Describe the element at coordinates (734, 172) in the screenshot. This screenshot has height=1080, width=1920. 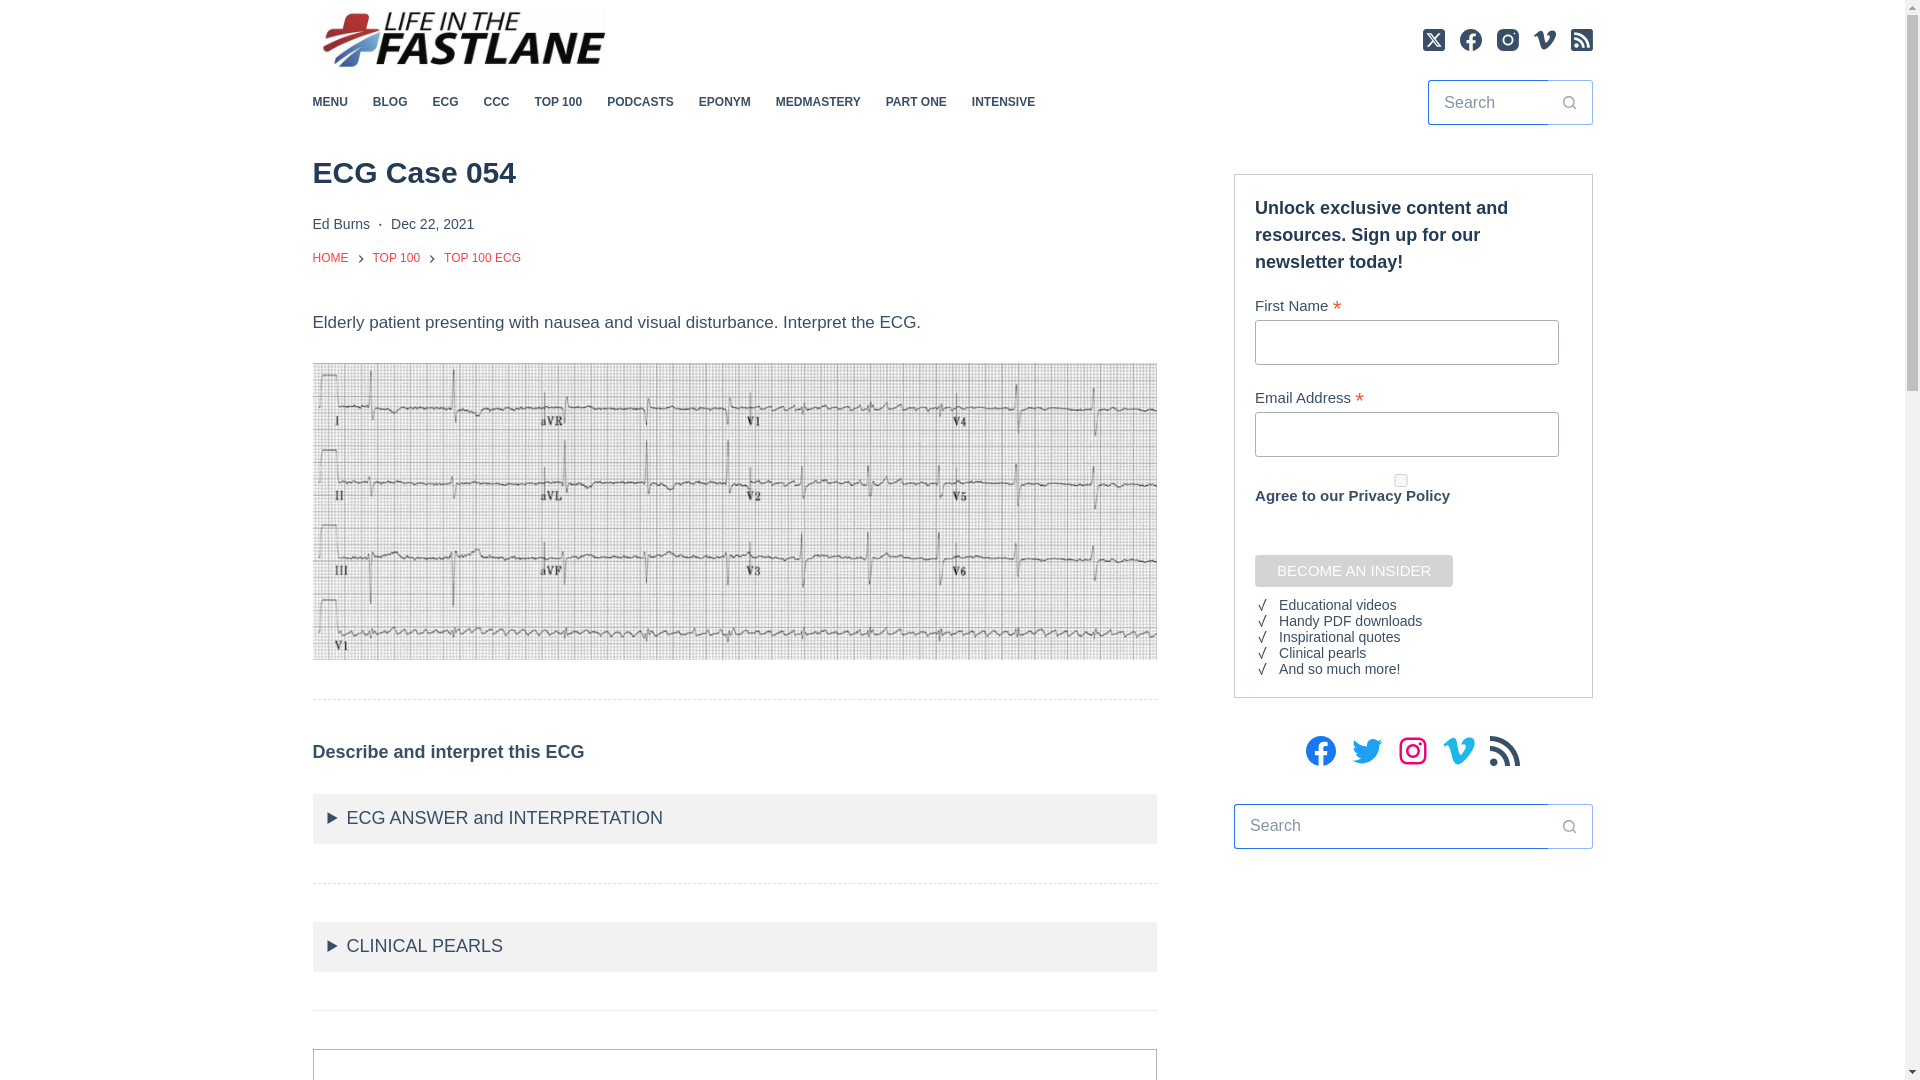
I see `ECG Case 054` at that location.